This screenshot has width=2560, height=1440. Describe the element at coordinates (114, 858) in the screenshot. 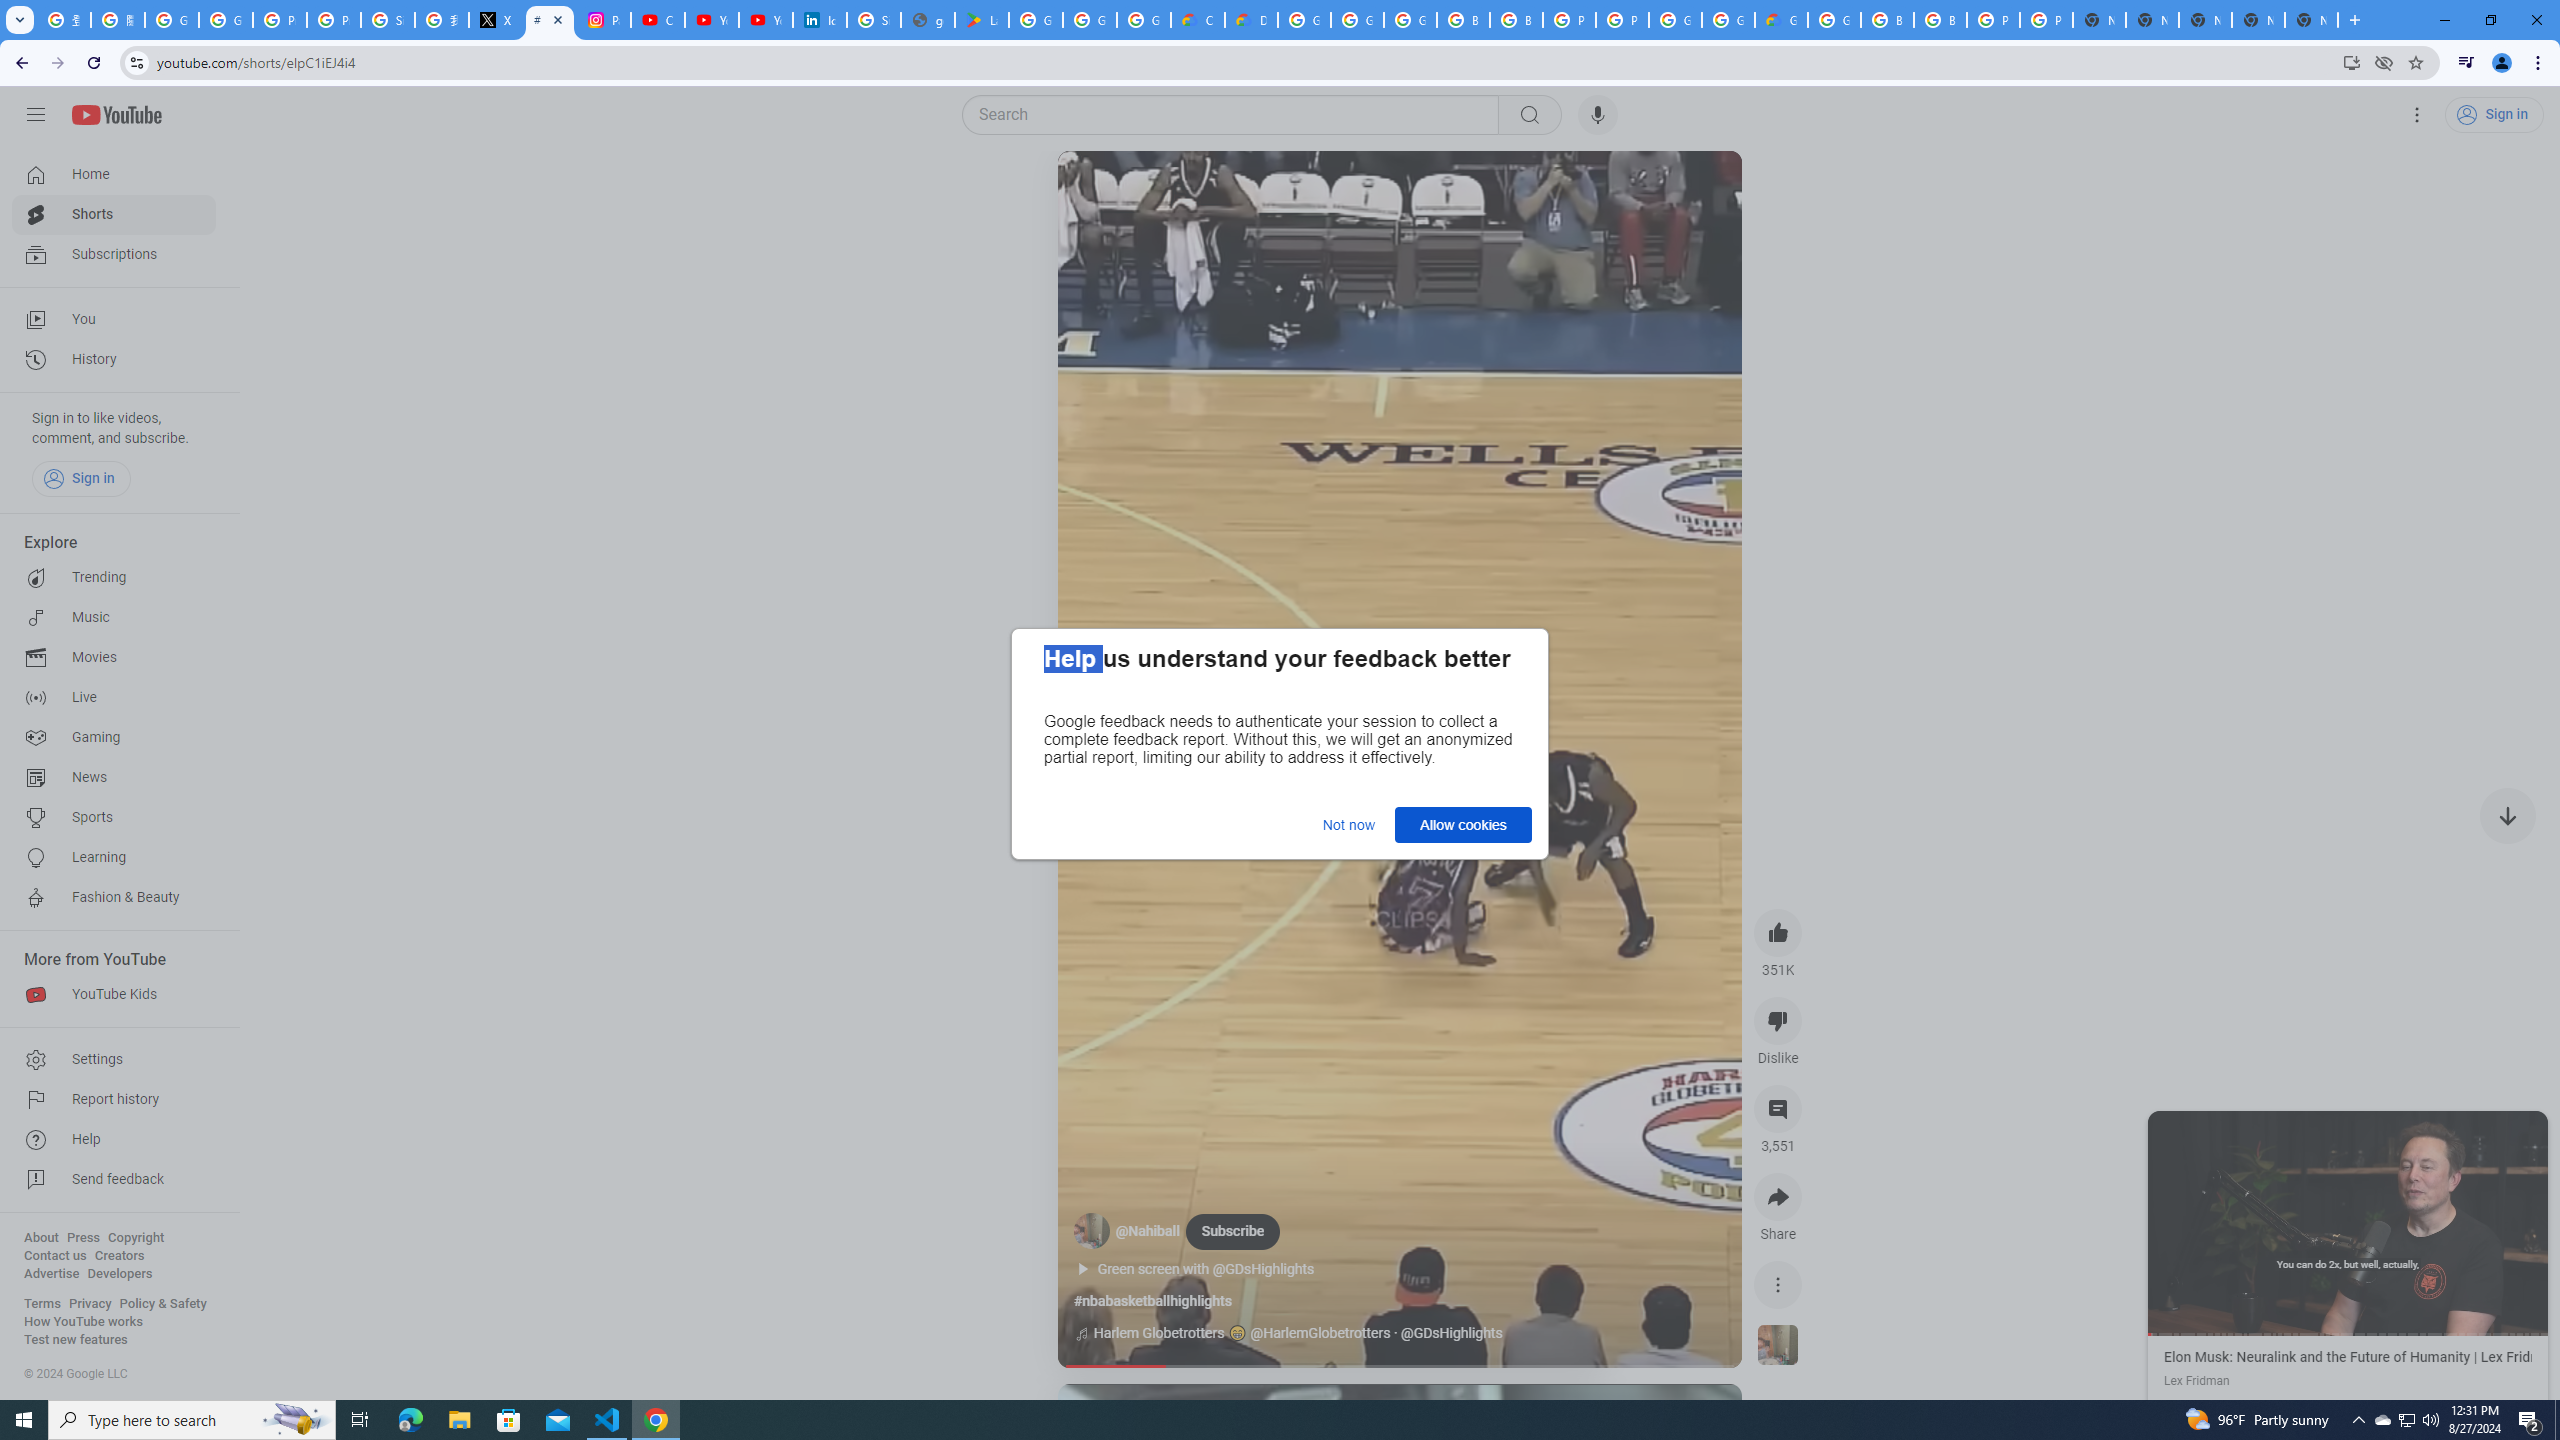

I see `Learning` at that location.